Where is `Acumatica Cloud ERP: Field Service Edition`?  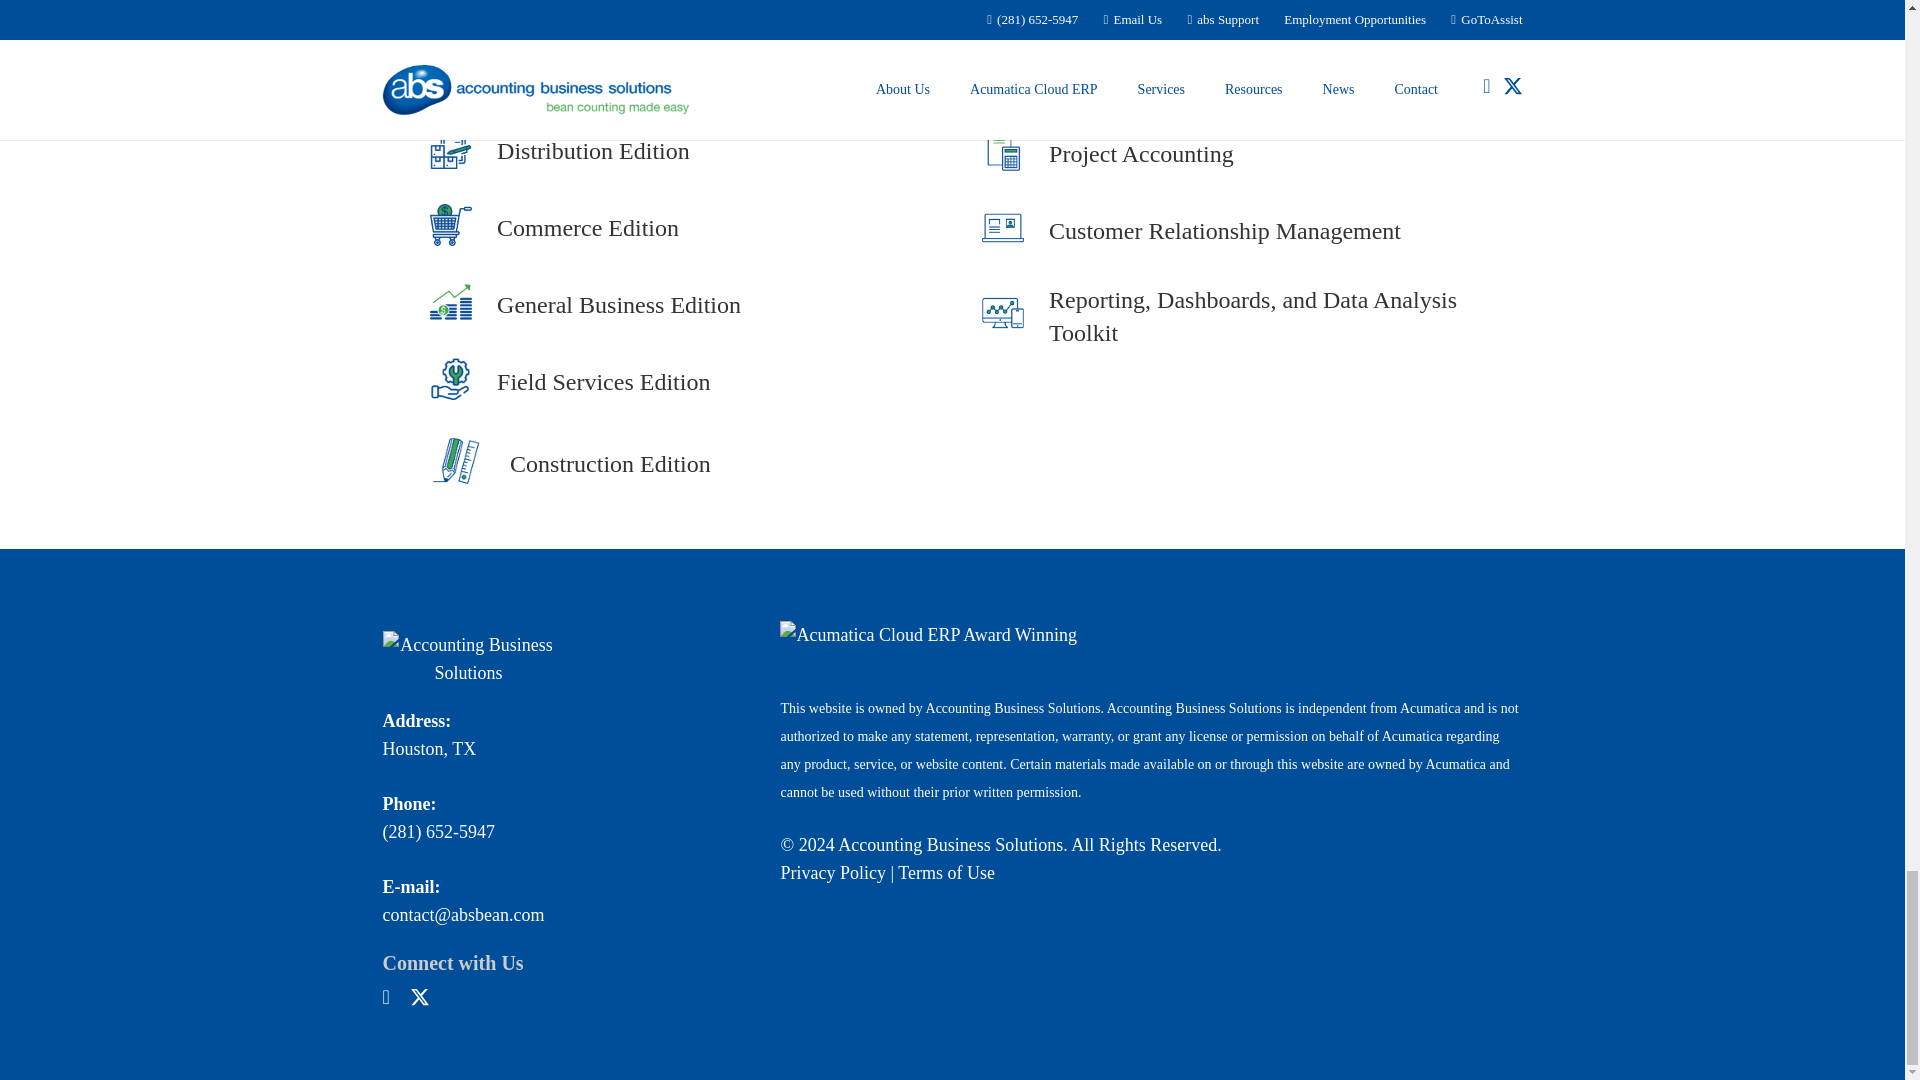 Acumatica Cloud ERP: Field Service Edition is located at coordinates (462, 382).